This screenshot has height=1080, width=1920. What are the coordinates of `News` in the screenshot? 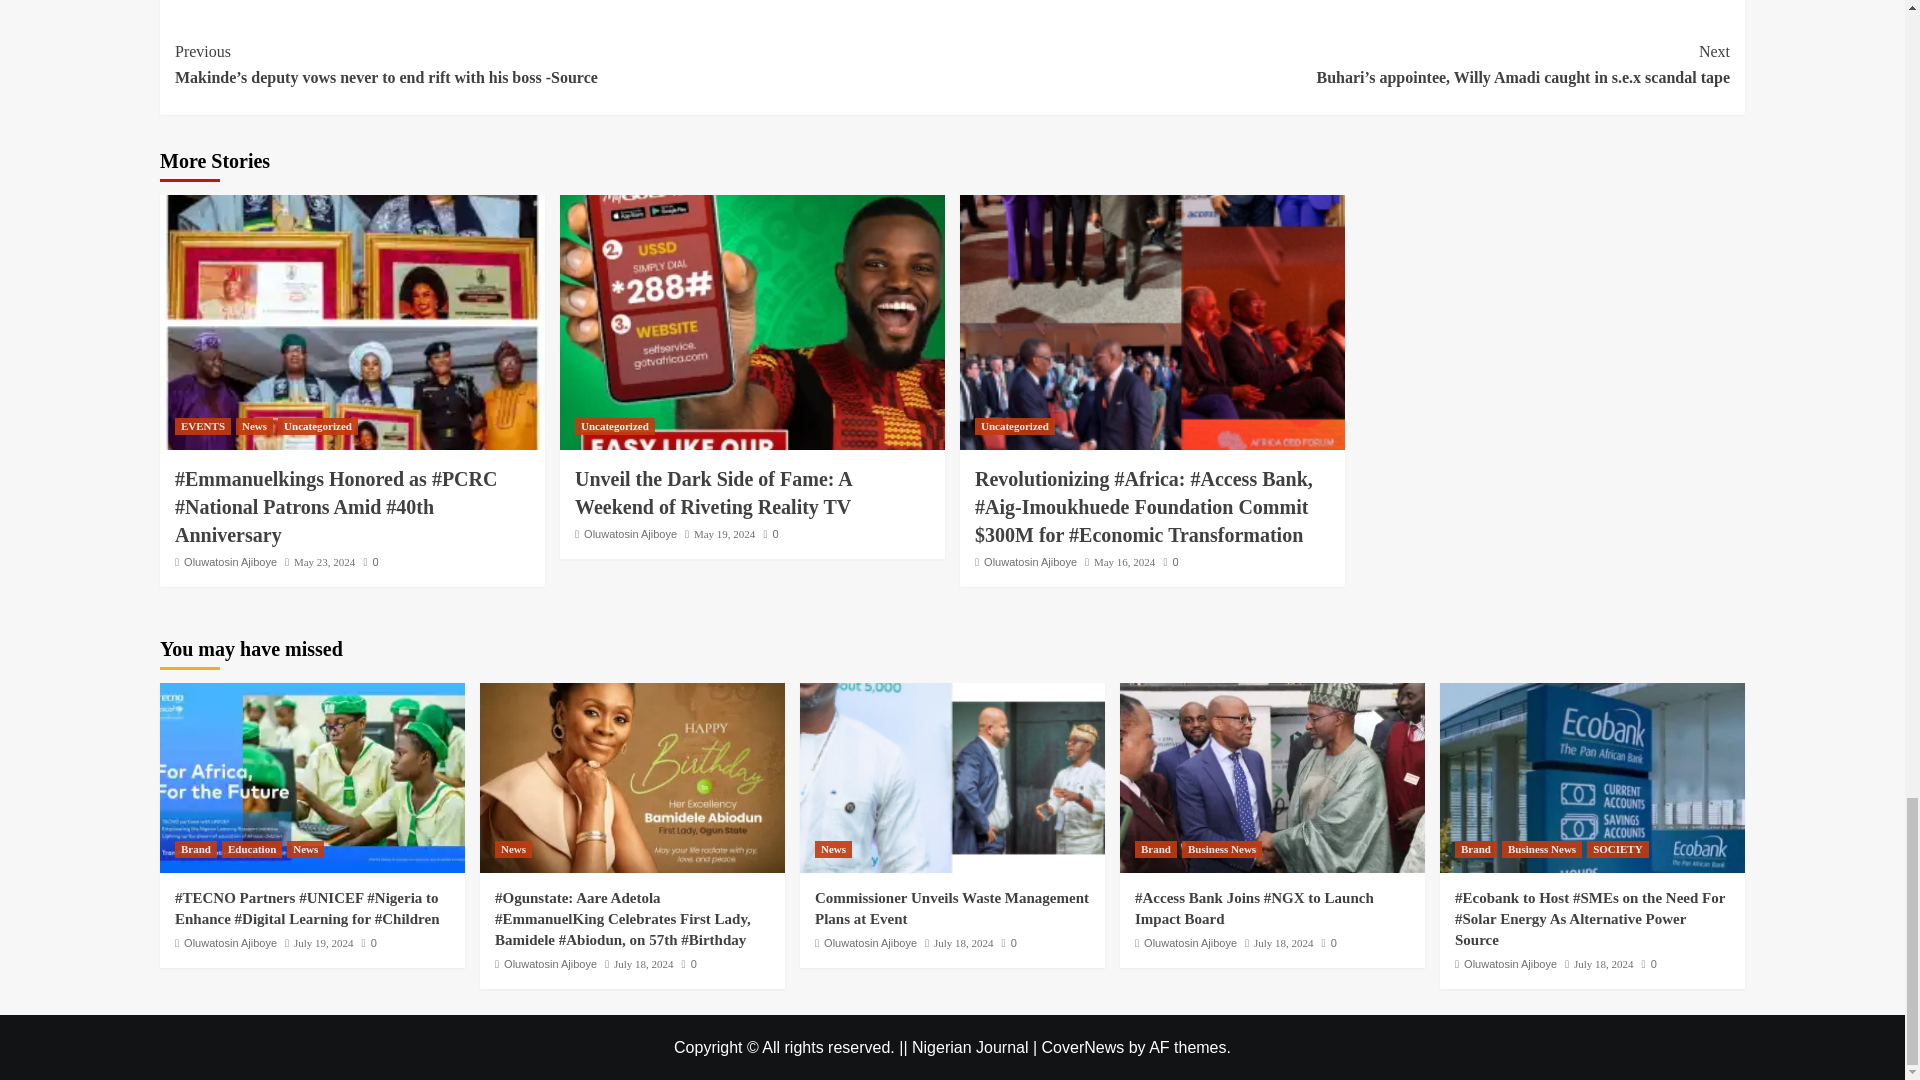 It's located at (254, 426).